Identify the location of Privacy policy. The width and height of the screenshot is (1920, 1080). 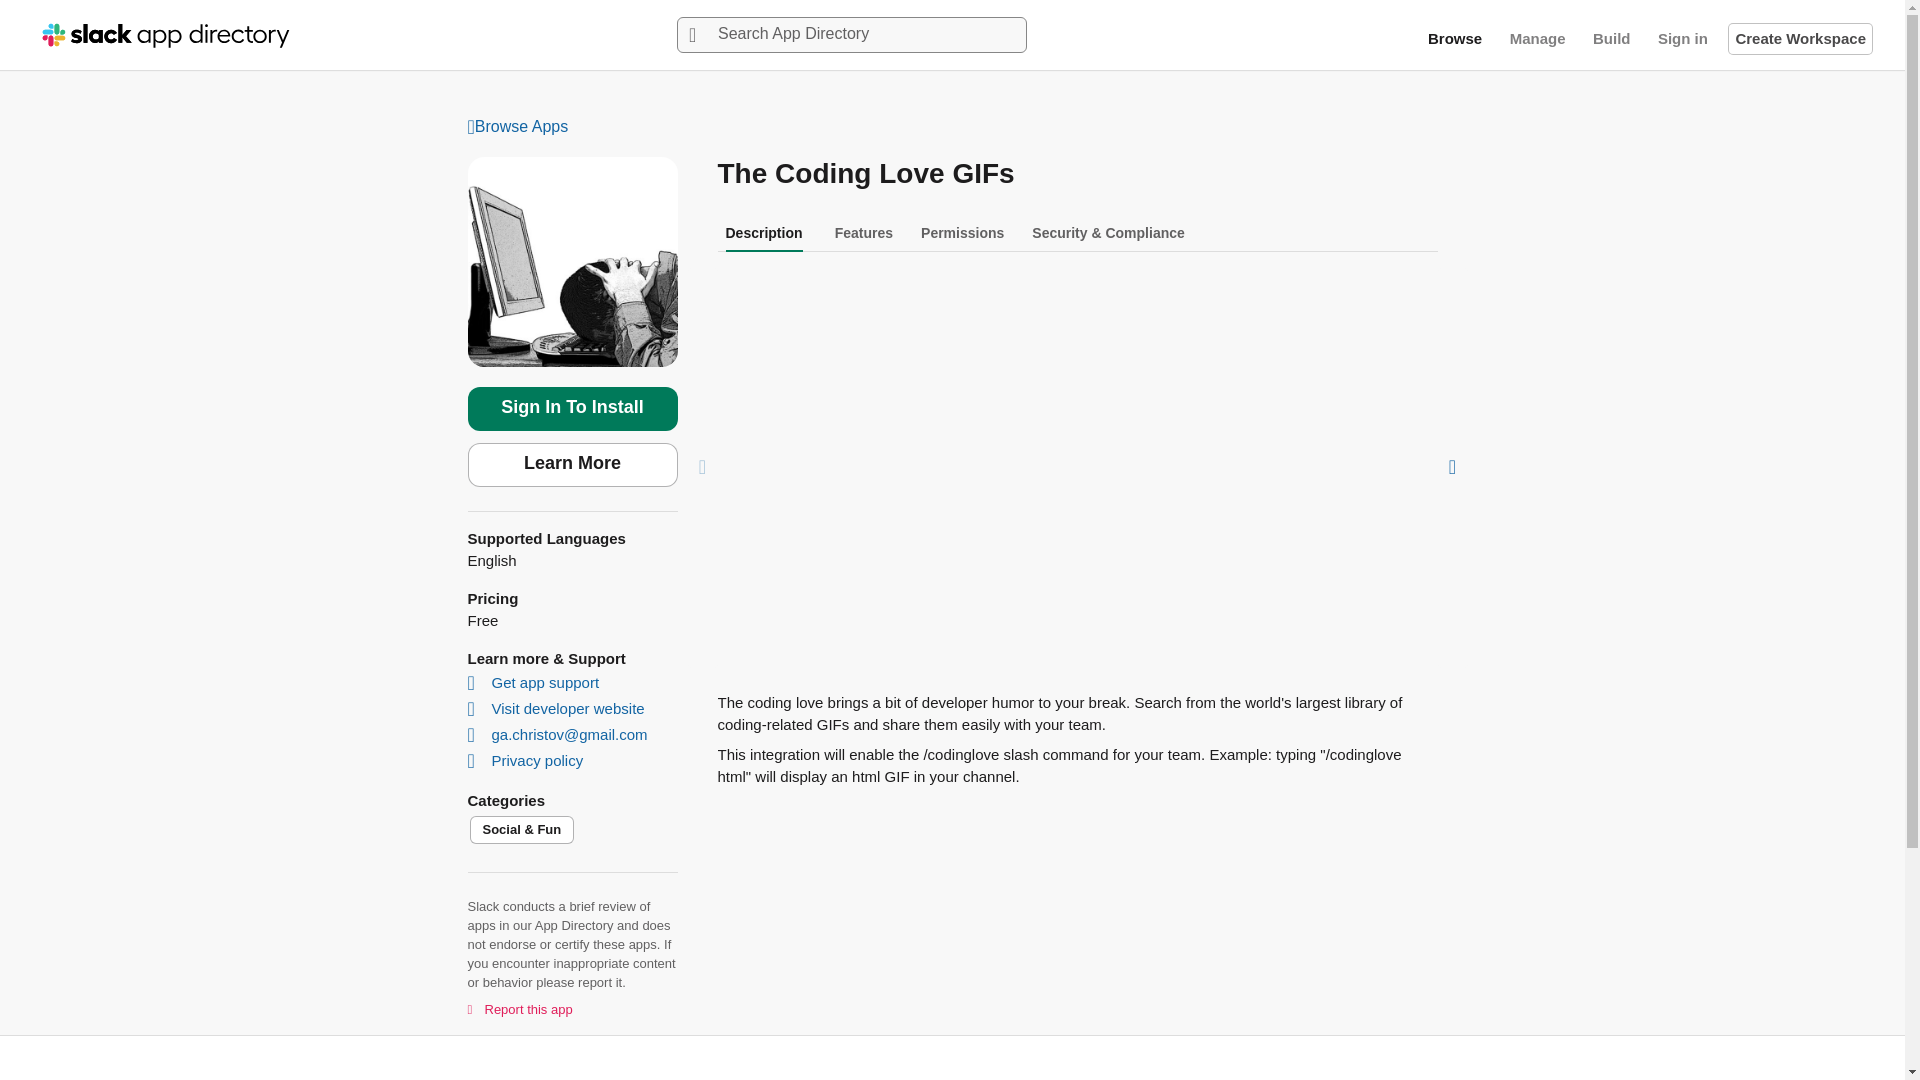
(528, 760).